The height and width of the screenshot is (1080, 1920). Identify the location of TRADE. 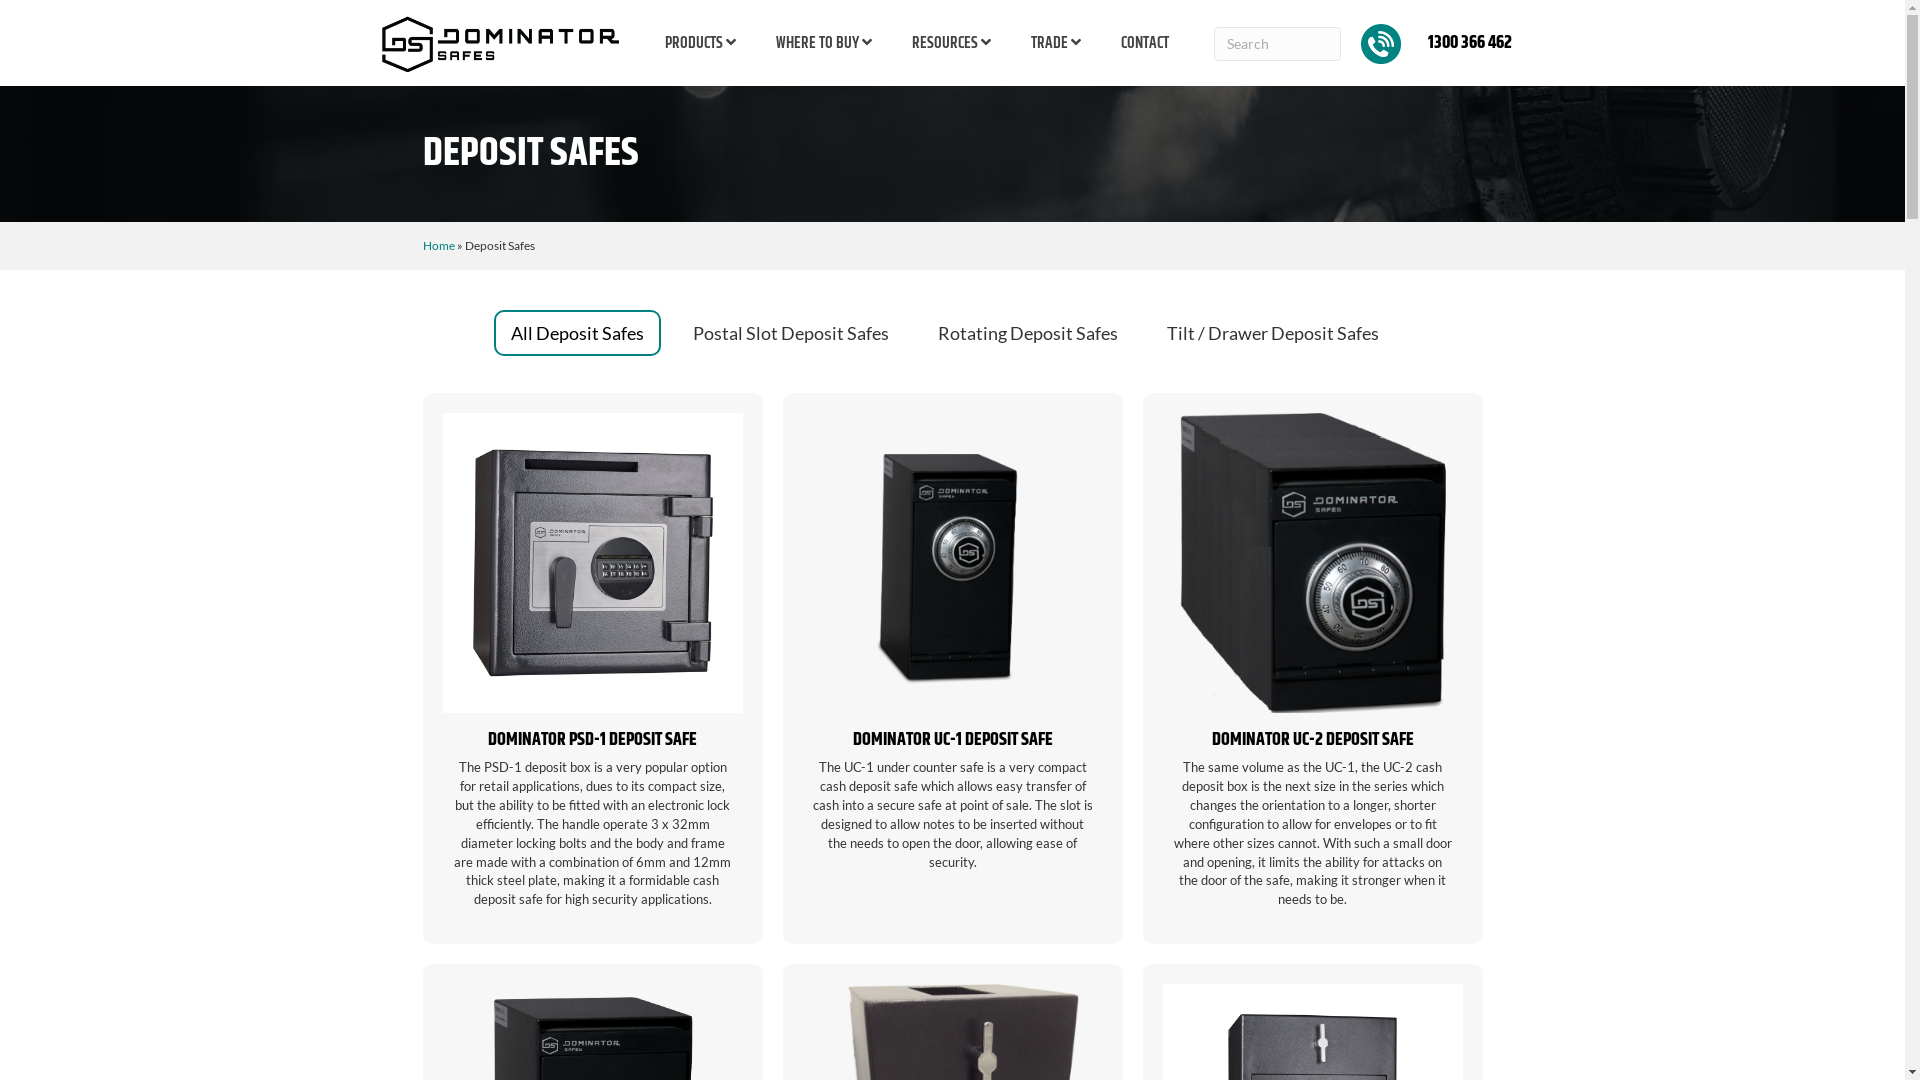
(1056, 44).